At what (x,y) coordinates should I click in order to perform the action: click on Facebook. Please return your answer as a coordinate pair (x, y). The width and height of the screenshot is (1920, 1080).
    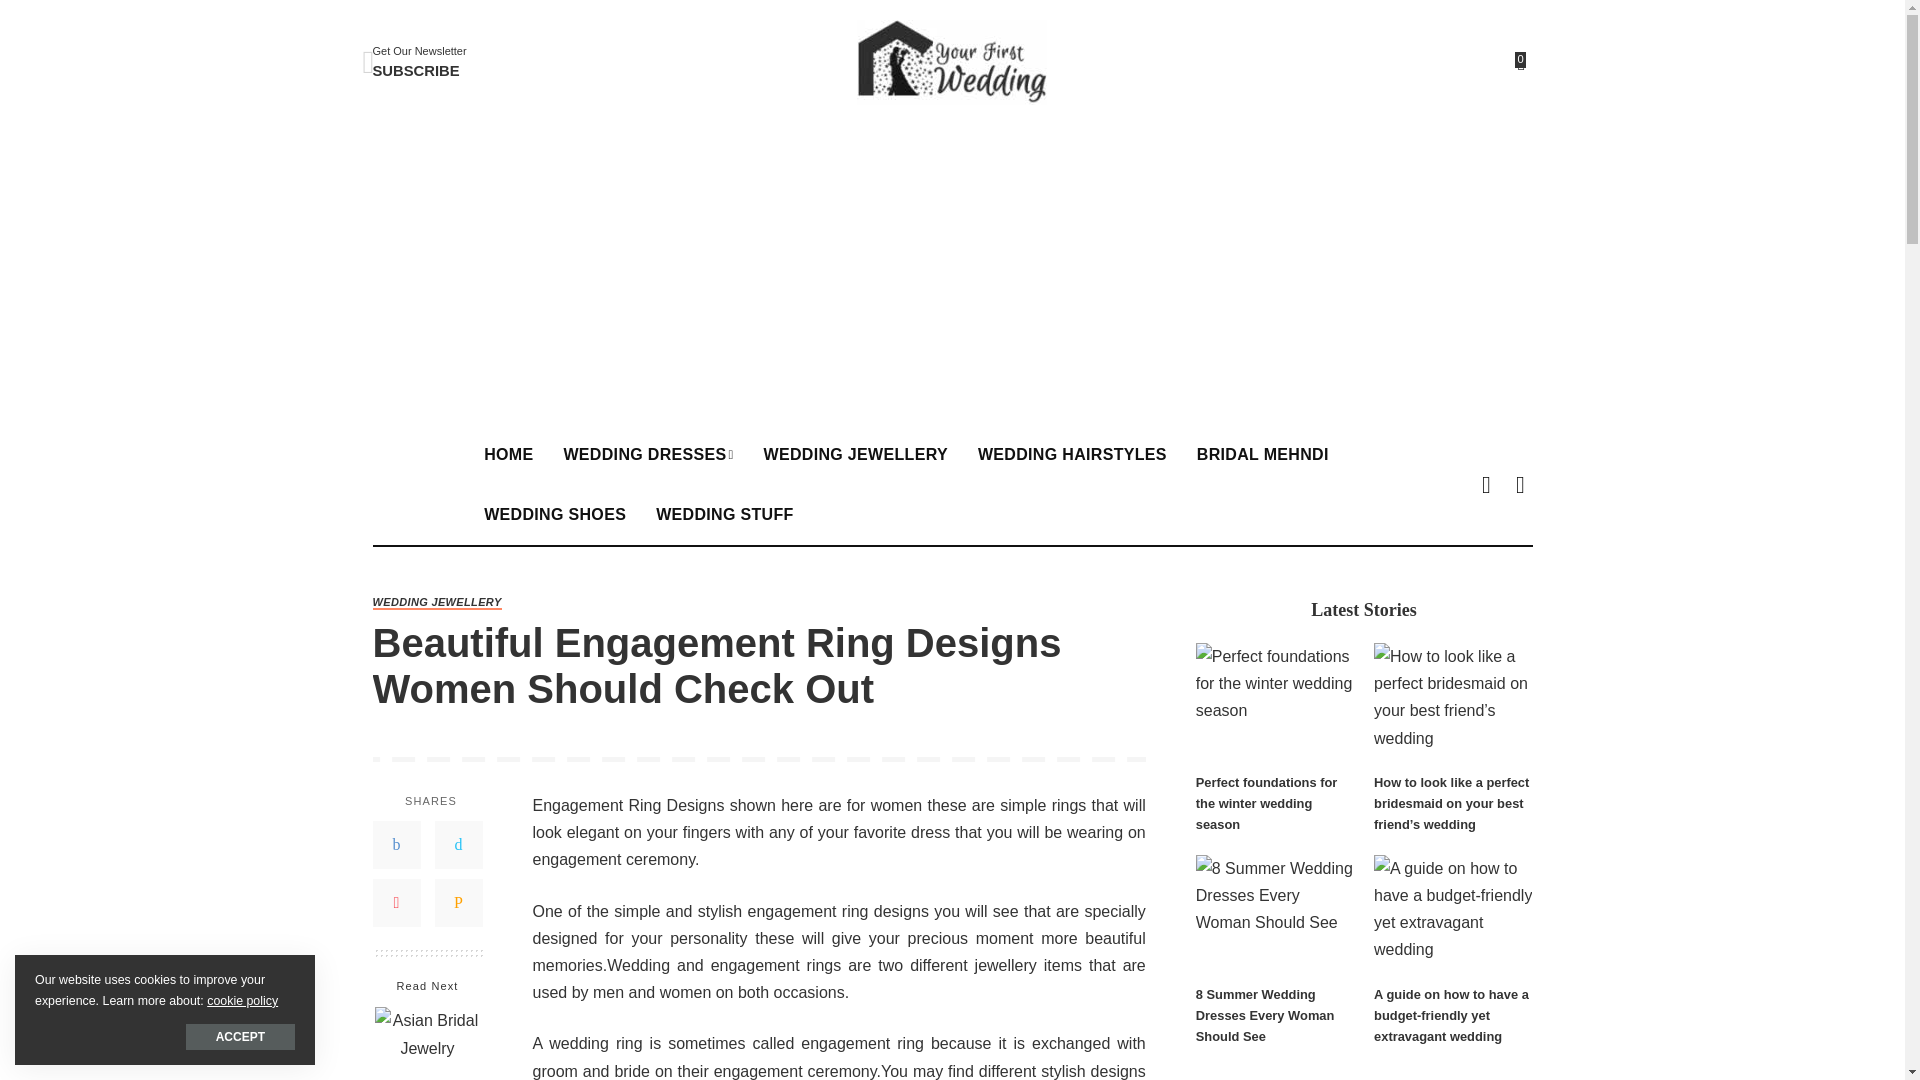
    Looking at the image, I should click on (396, 844).